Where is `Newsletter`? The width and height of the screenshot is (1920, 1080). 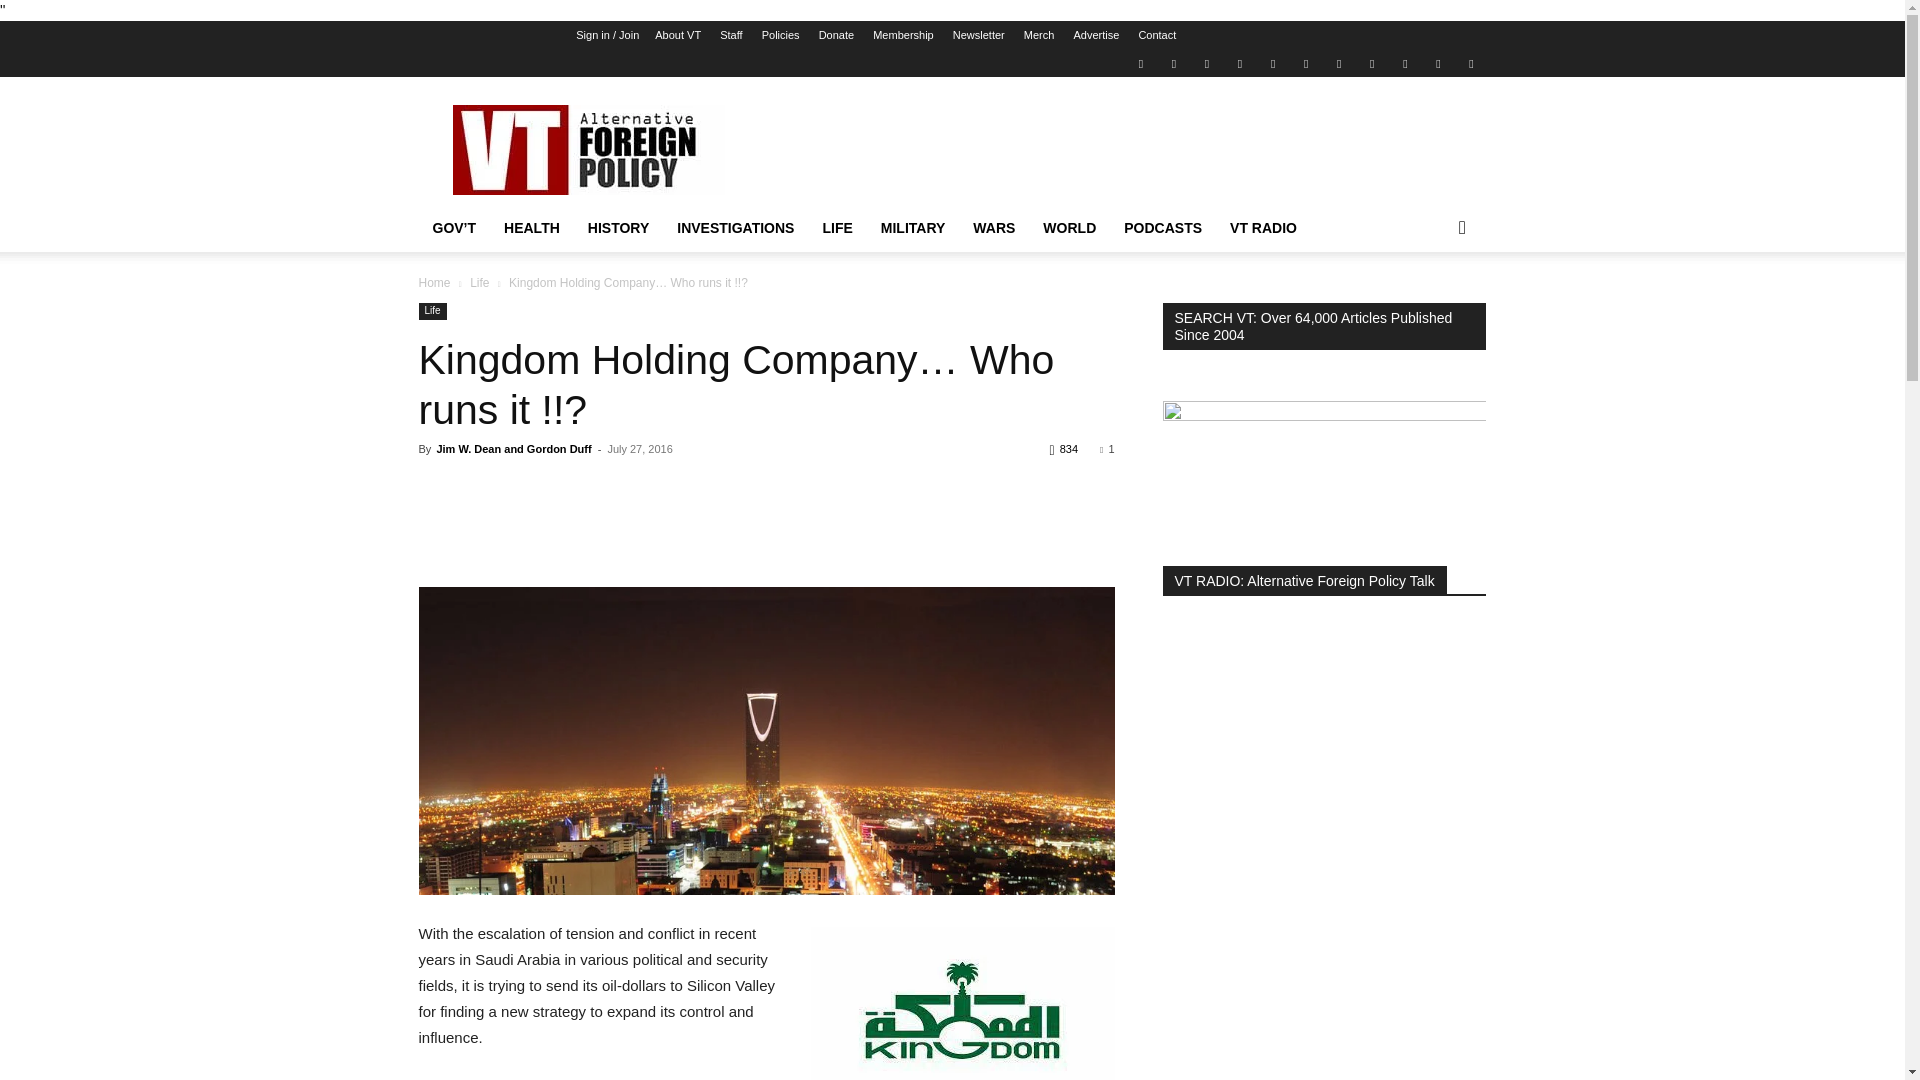
Newsletter is located at coordinates (978, 35).